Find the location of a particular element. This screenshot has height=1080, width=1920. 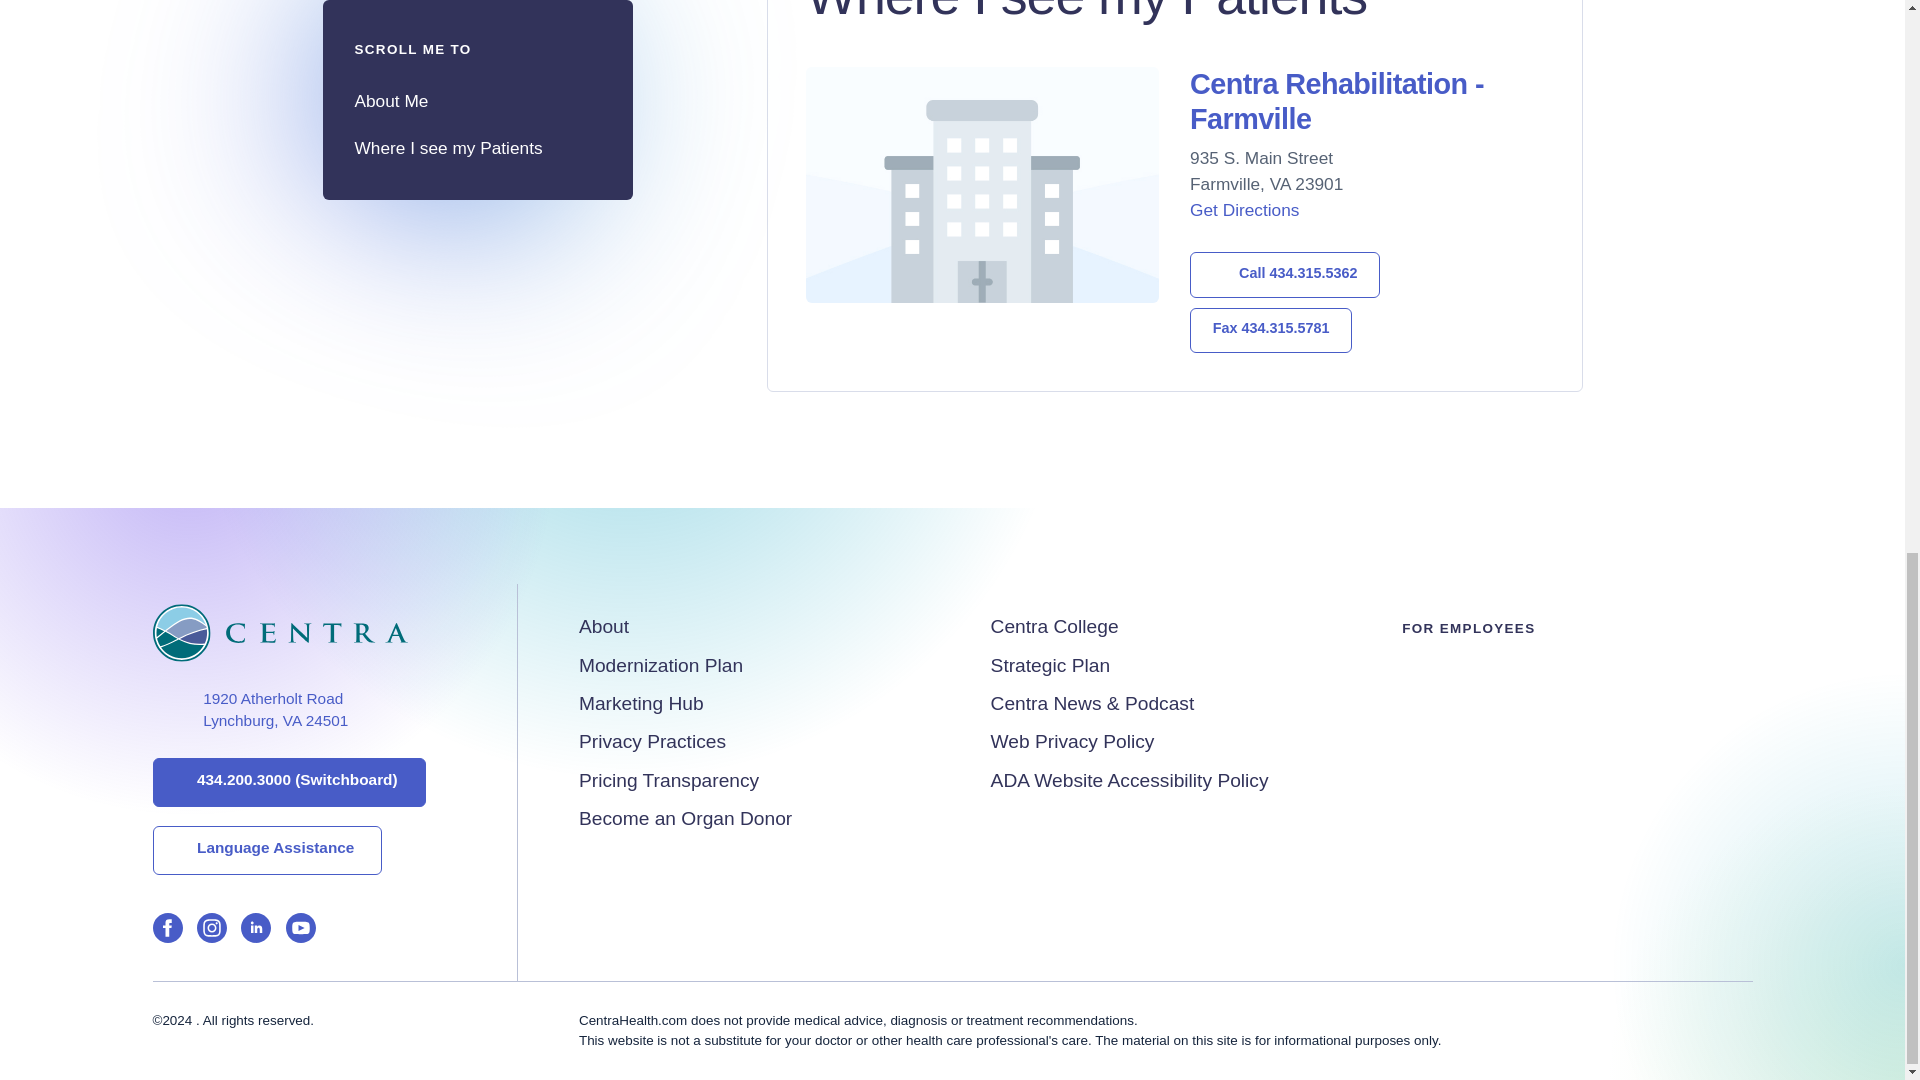

Call 434.315.5362 is located at coordinates (266, 850).